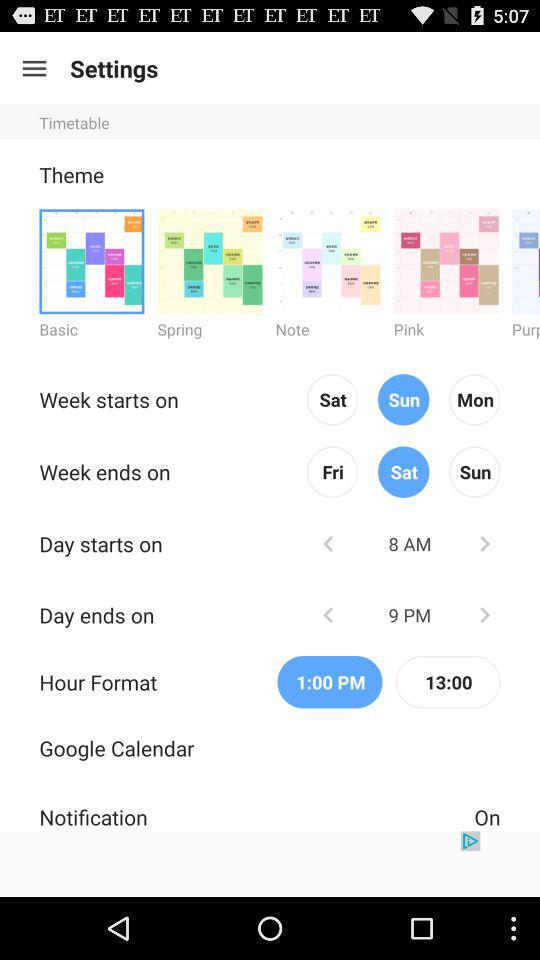  I want to click on showing the advertisement, so click(270, 864).